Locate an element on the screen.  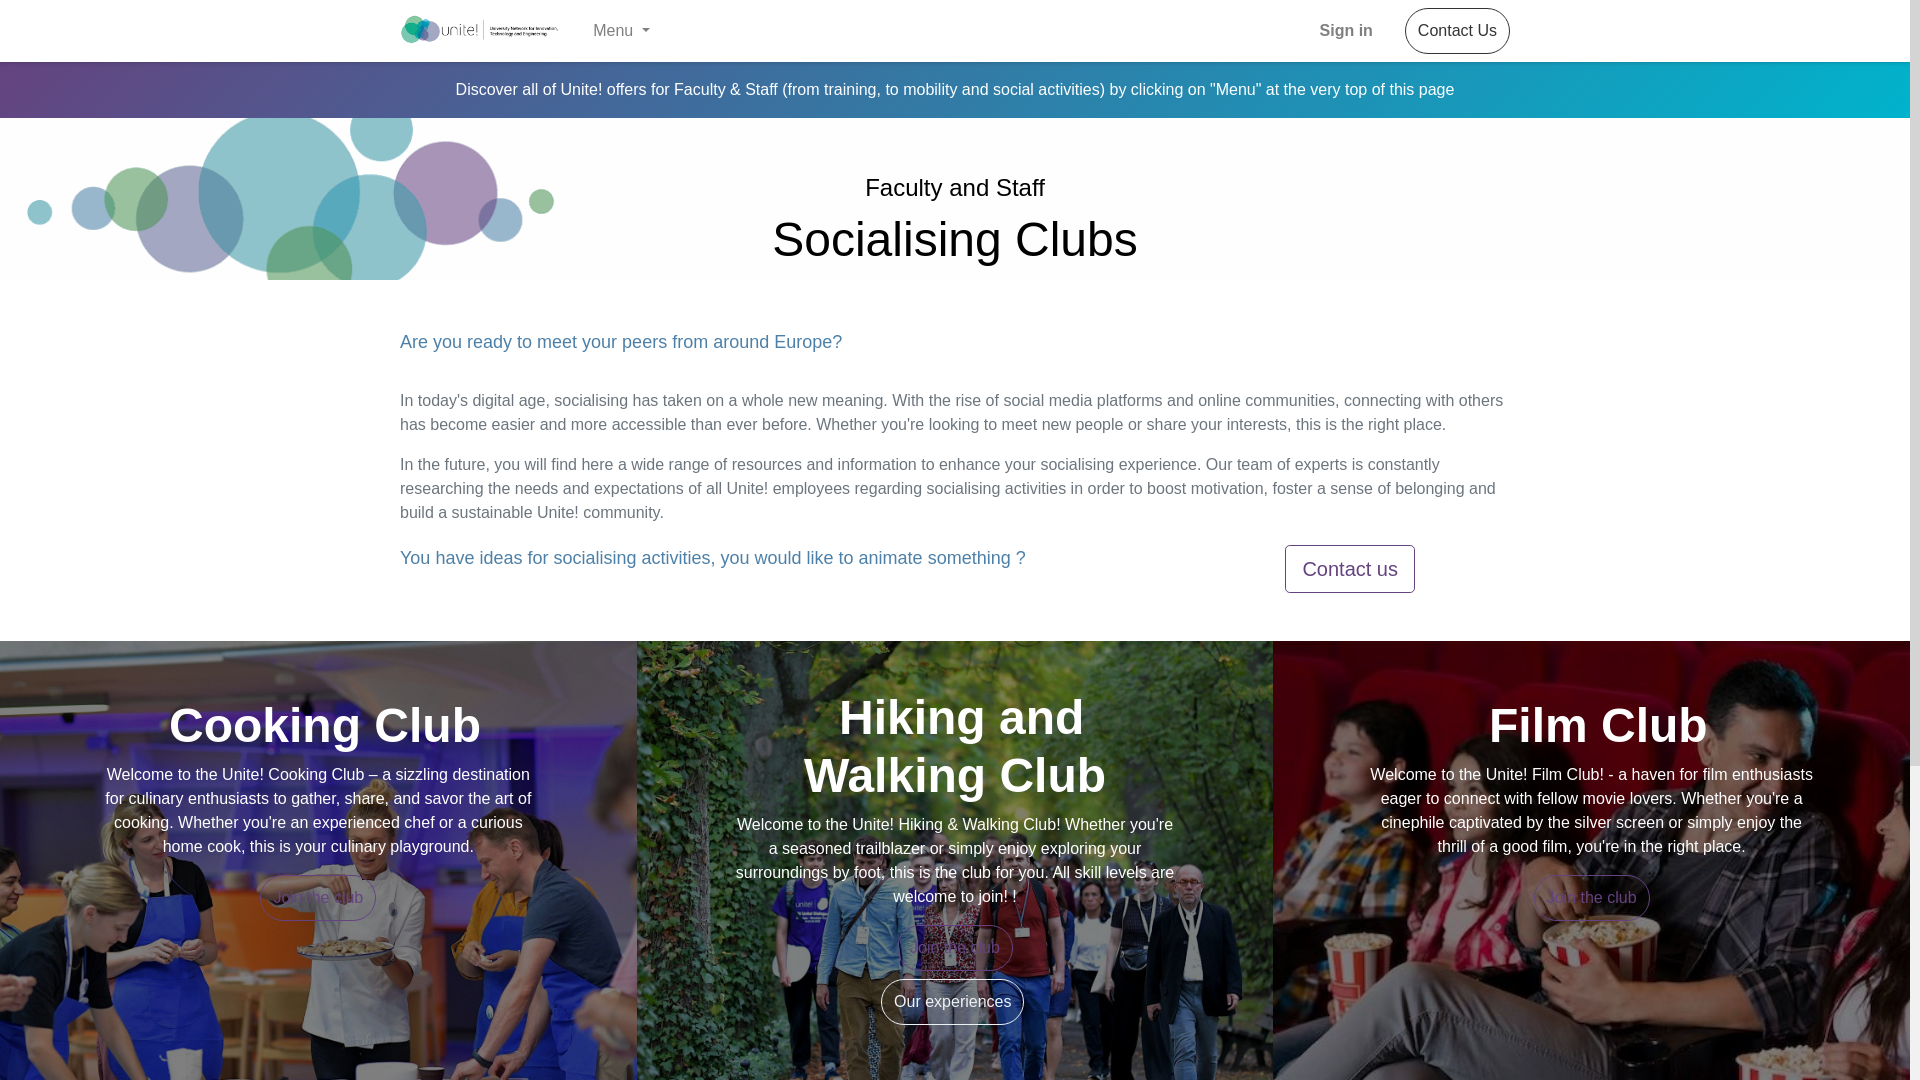
Join the club is located at coordinates (318, 898).